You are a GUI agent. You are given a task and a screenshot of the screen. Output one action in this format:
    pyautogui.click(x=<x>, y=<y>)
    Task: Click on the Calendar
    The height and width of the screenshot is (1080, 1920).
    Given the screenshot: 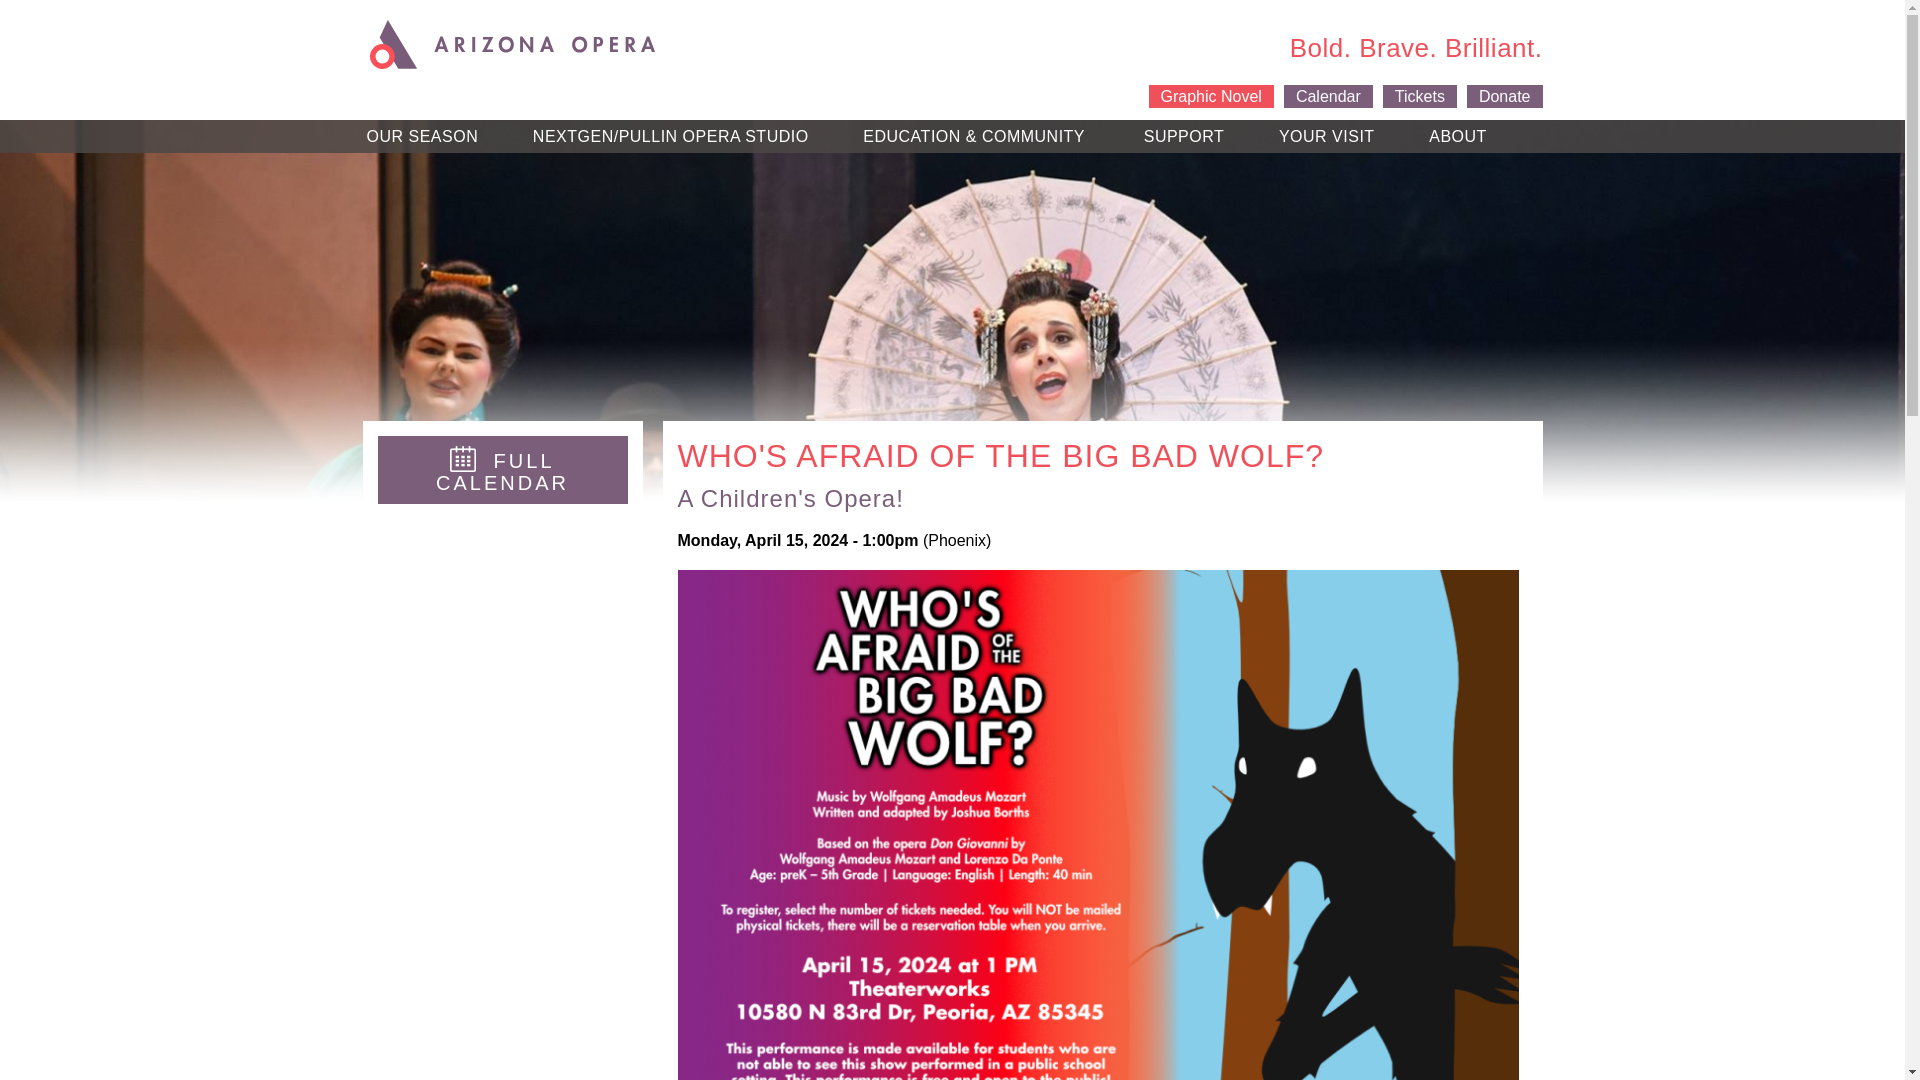 What is the action you would take?
    pyautogui.click(x=1328, y=96)
    